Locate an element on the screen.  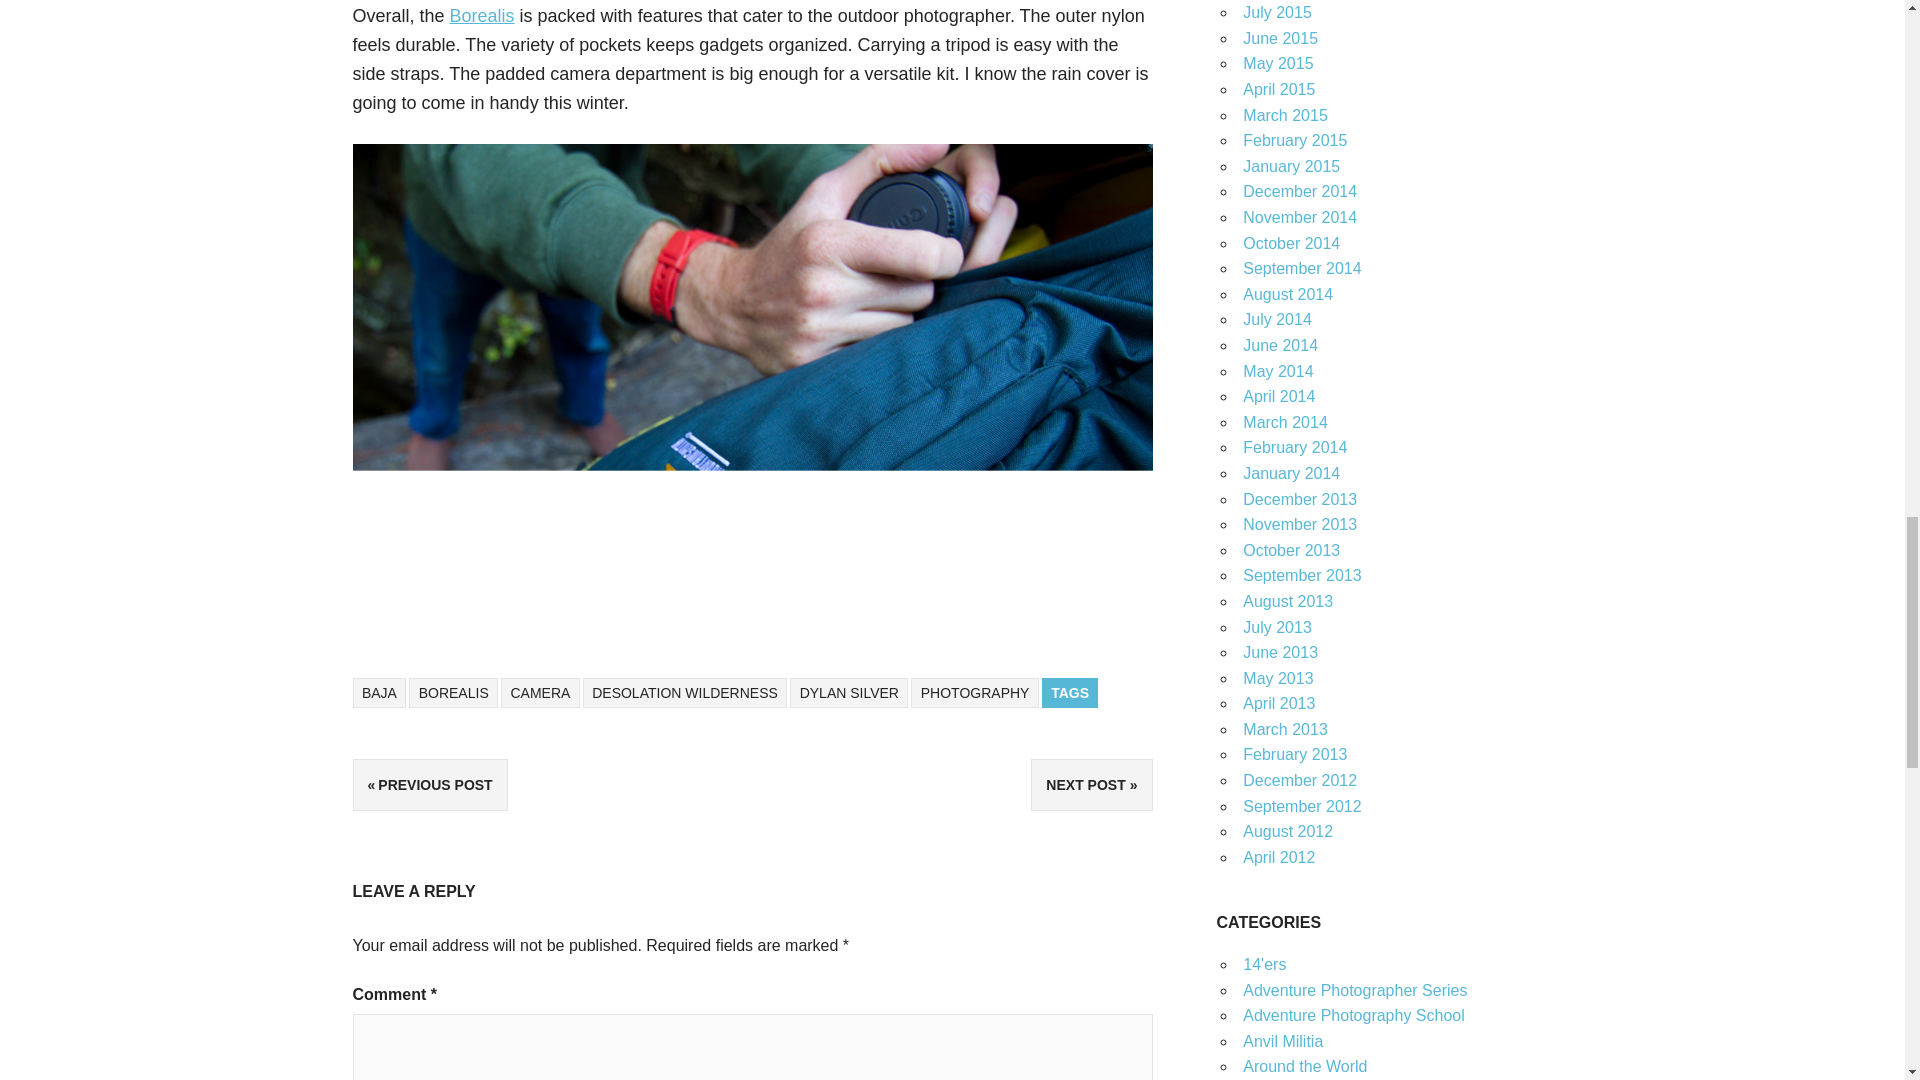
BAJA is located at coordinates (378, 693).